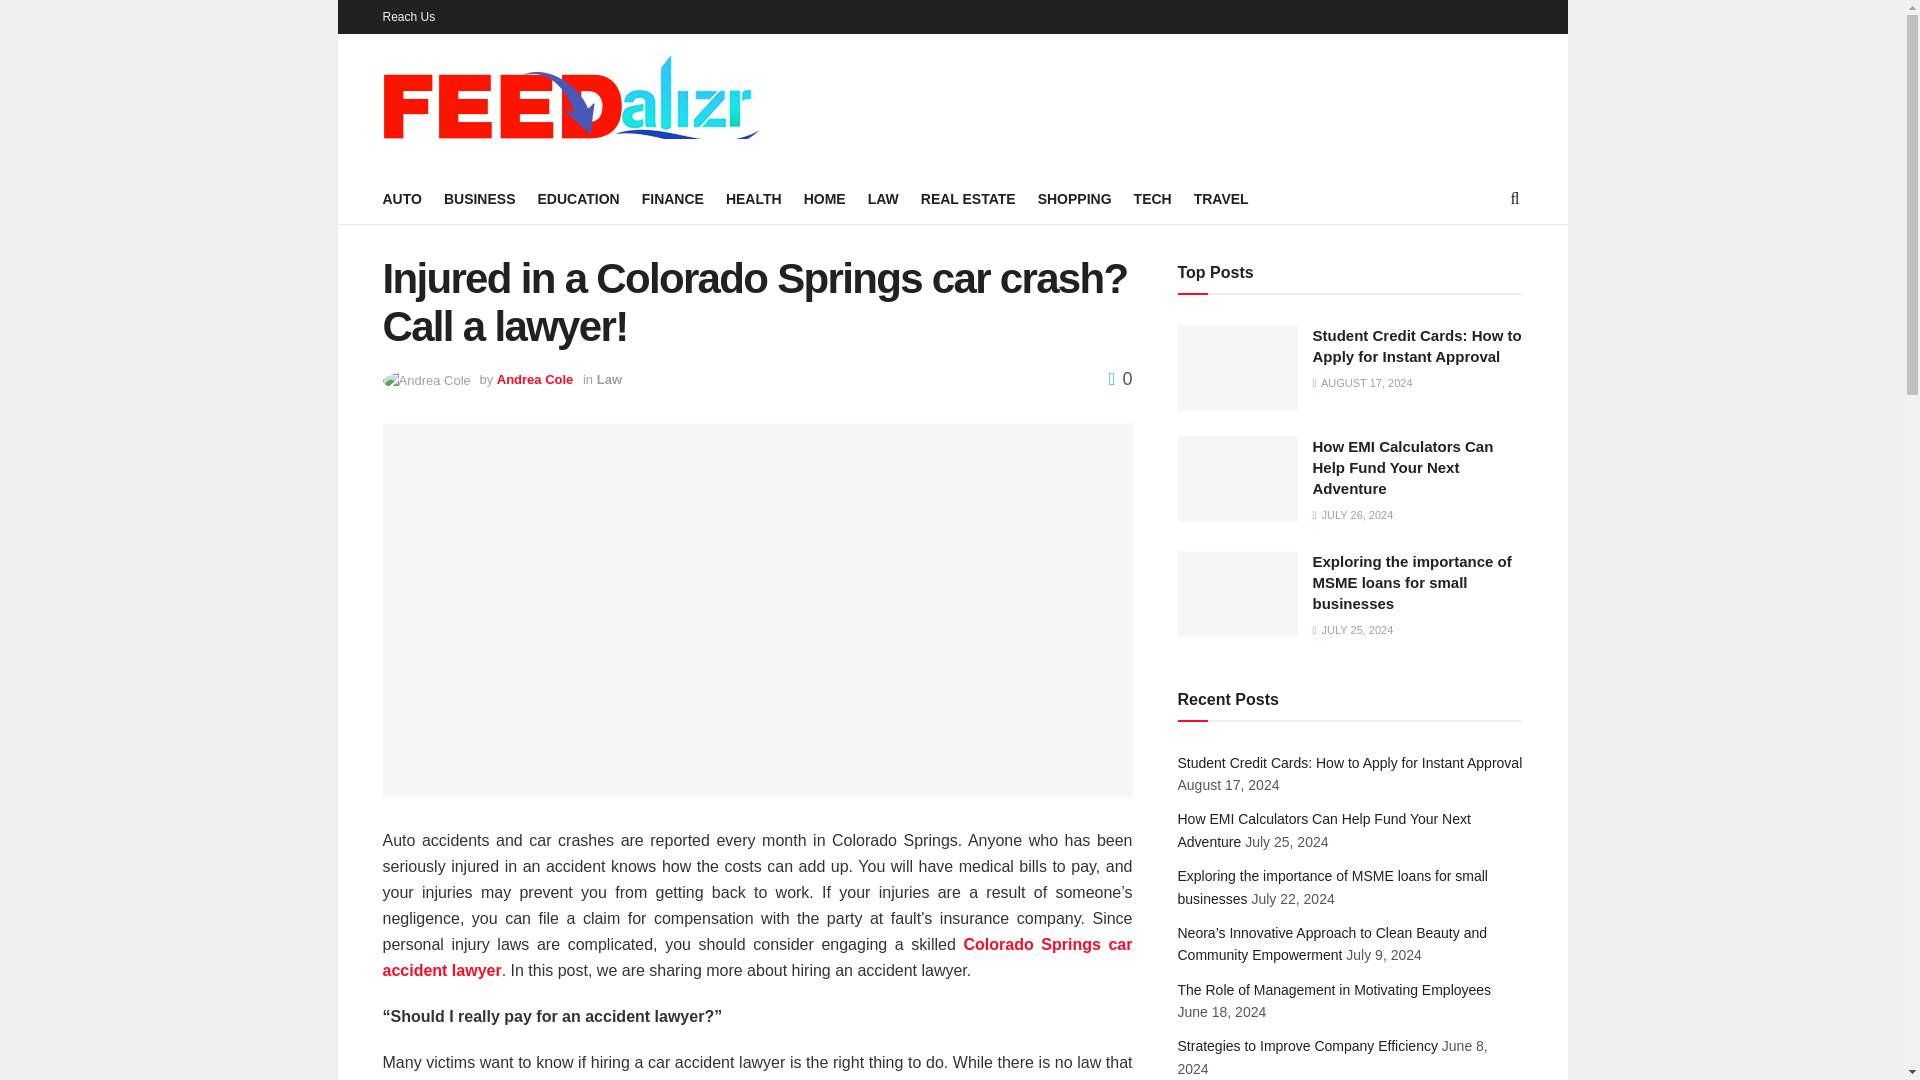 The width and height of the screenshot is (1920, 1080). I want to click on EDUCATION, so click(578, 198).